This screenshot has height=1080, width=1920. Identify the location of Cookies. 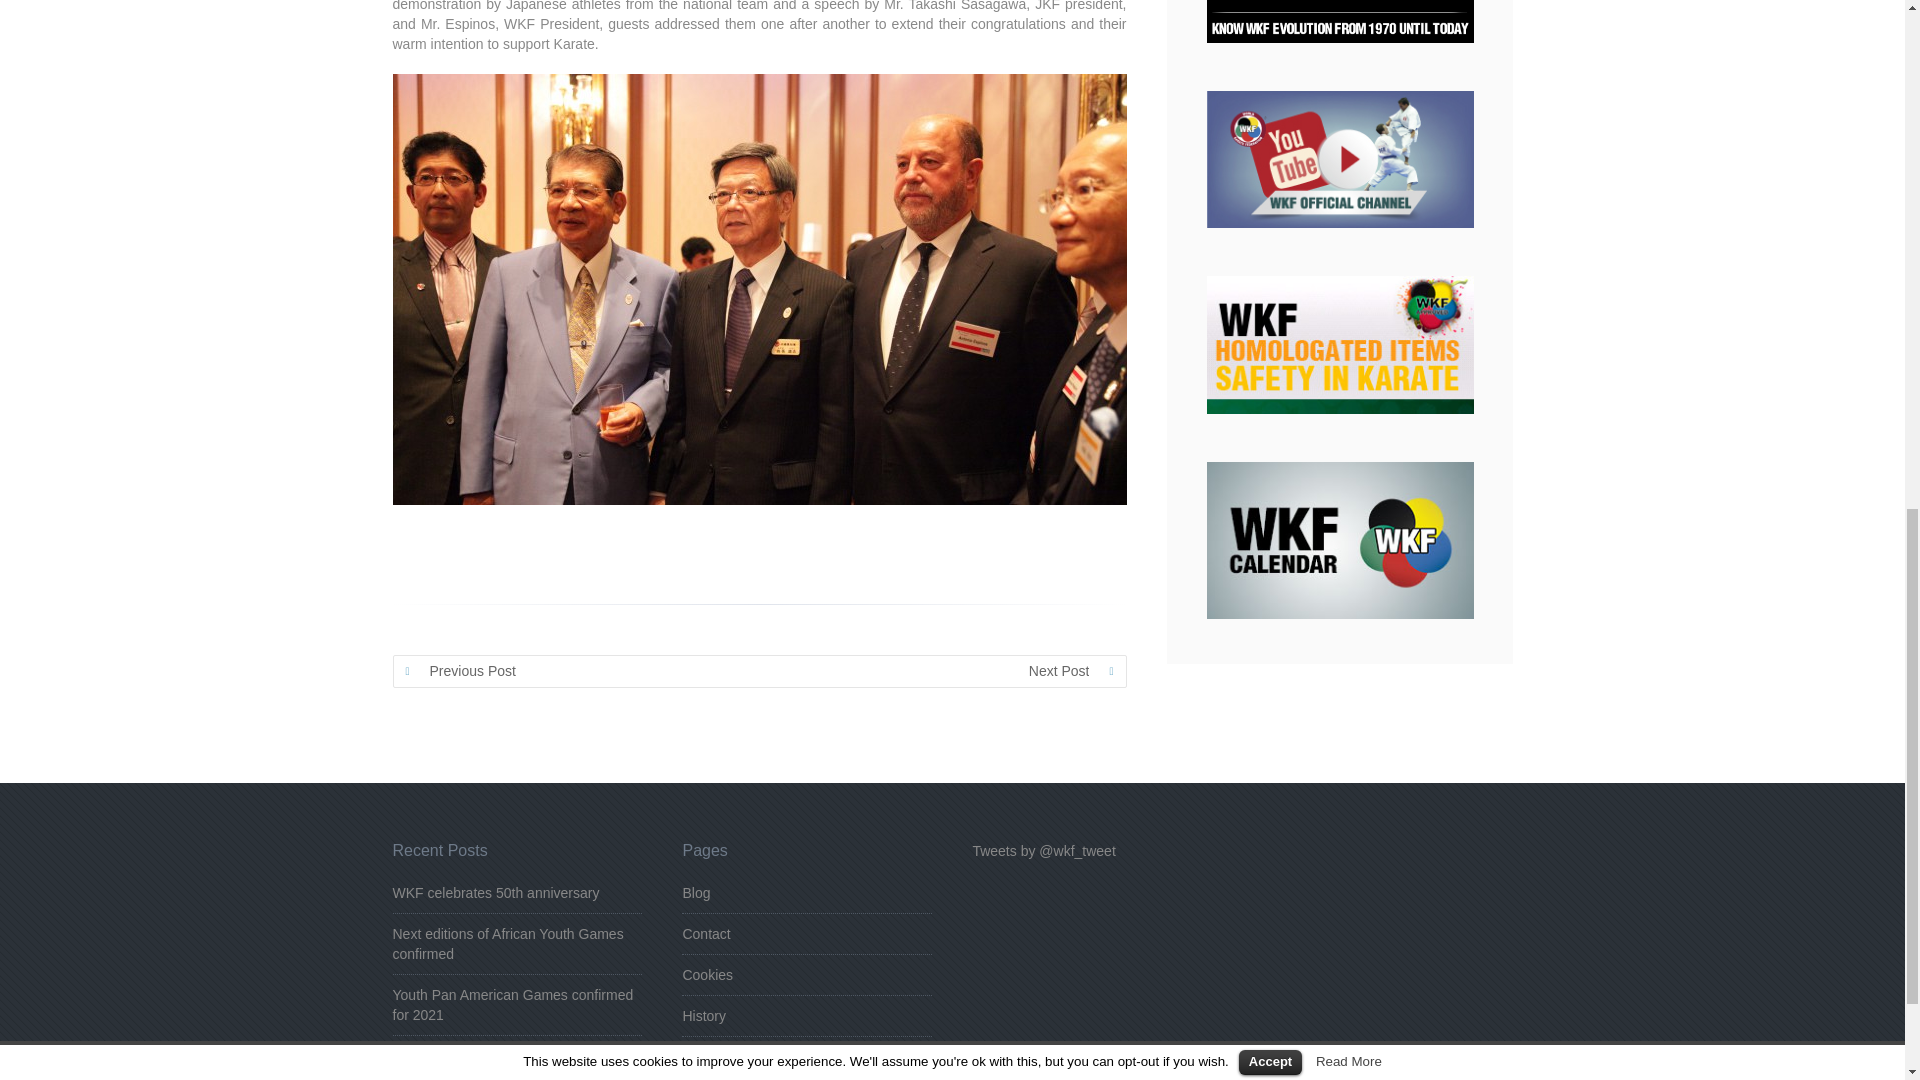
(707, 974).